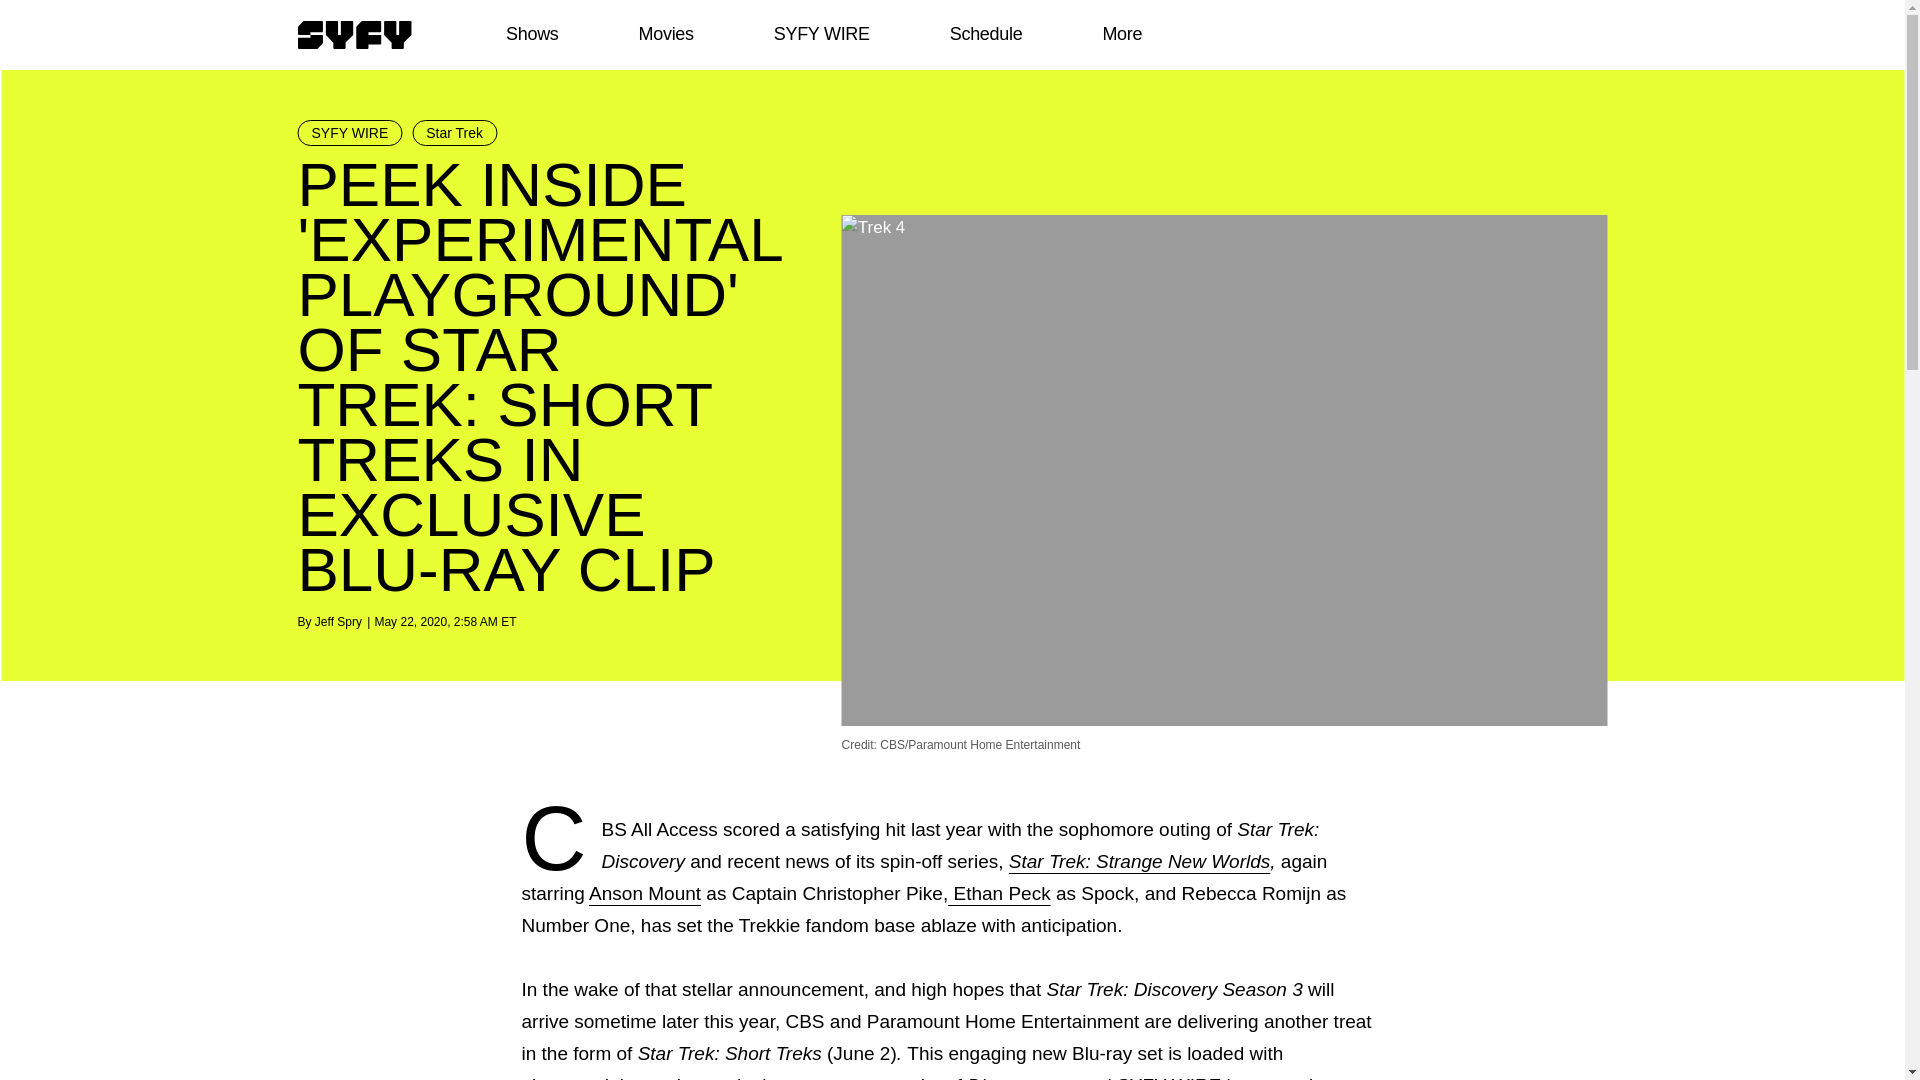  I want to click on Star Trek, so click(454, 132).